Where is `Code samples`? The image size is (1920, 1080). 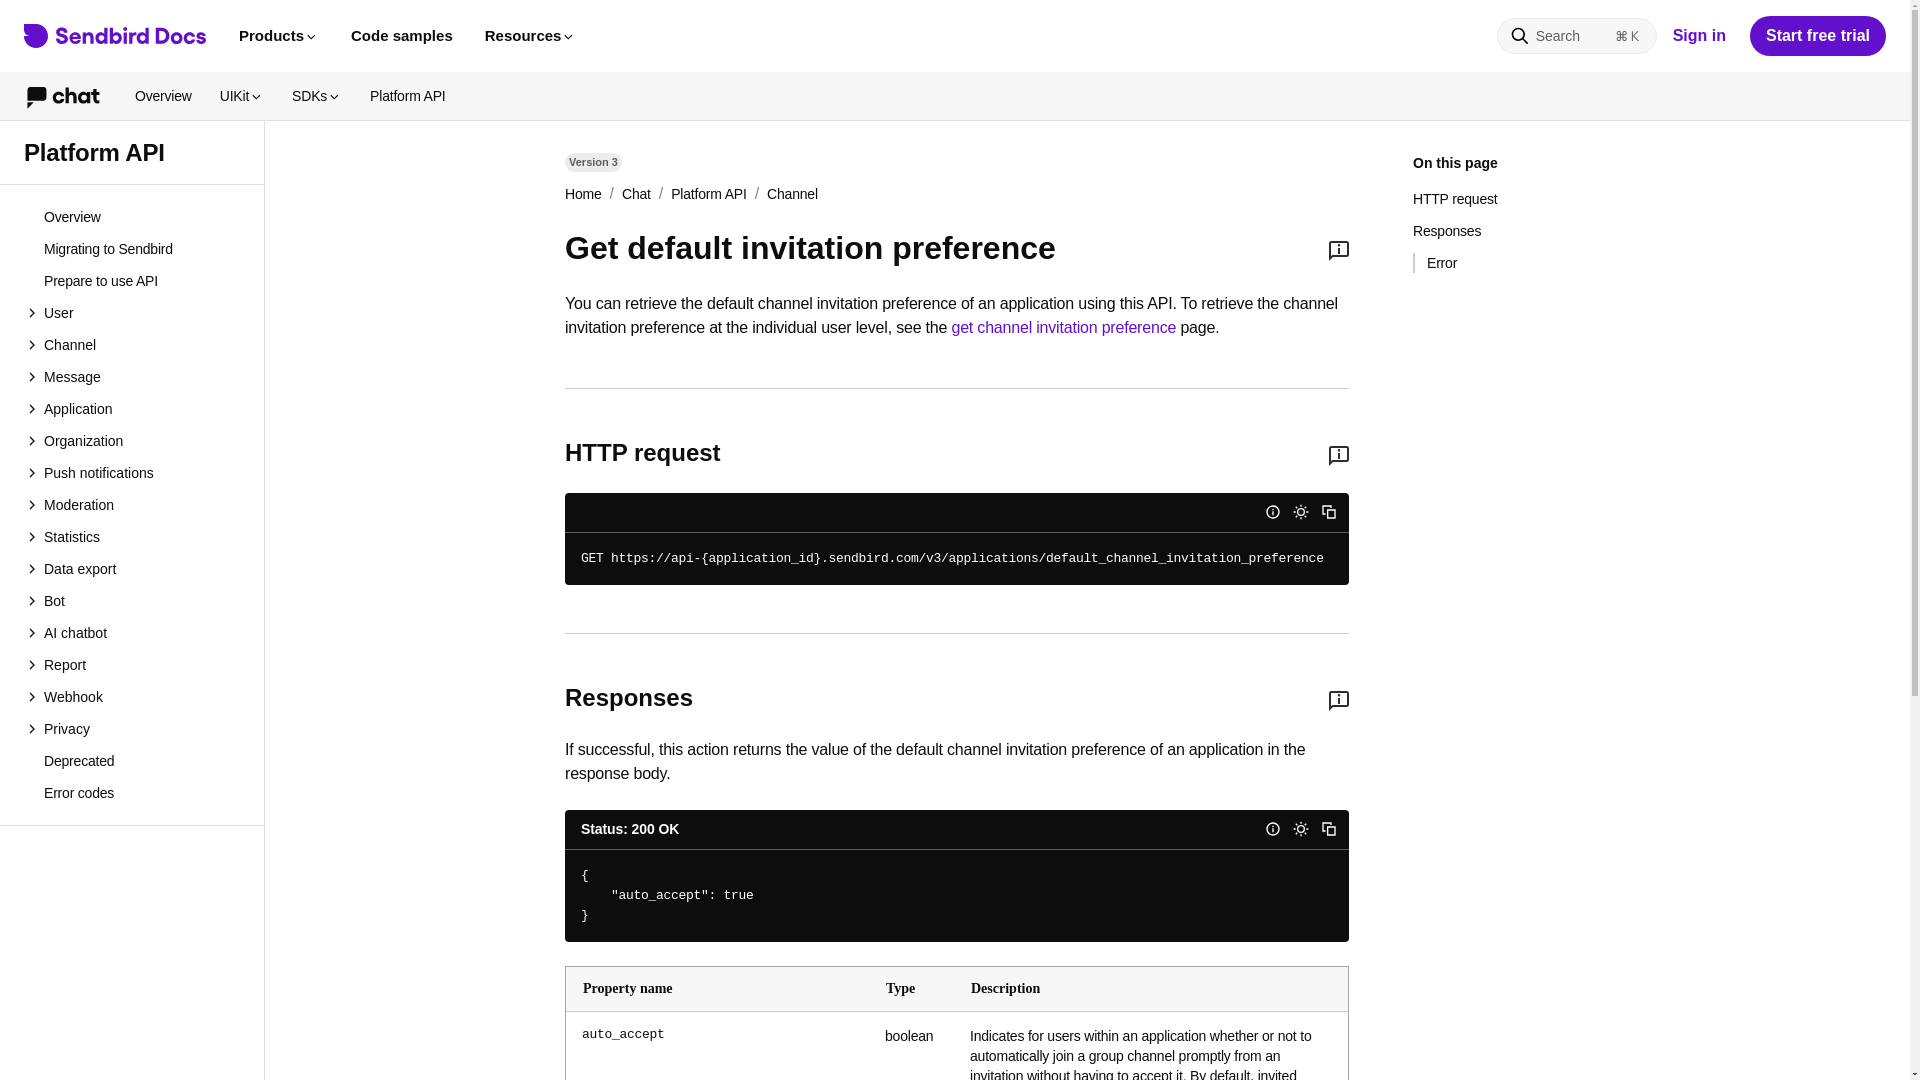
Code samples is located at coordinates (402, 36).